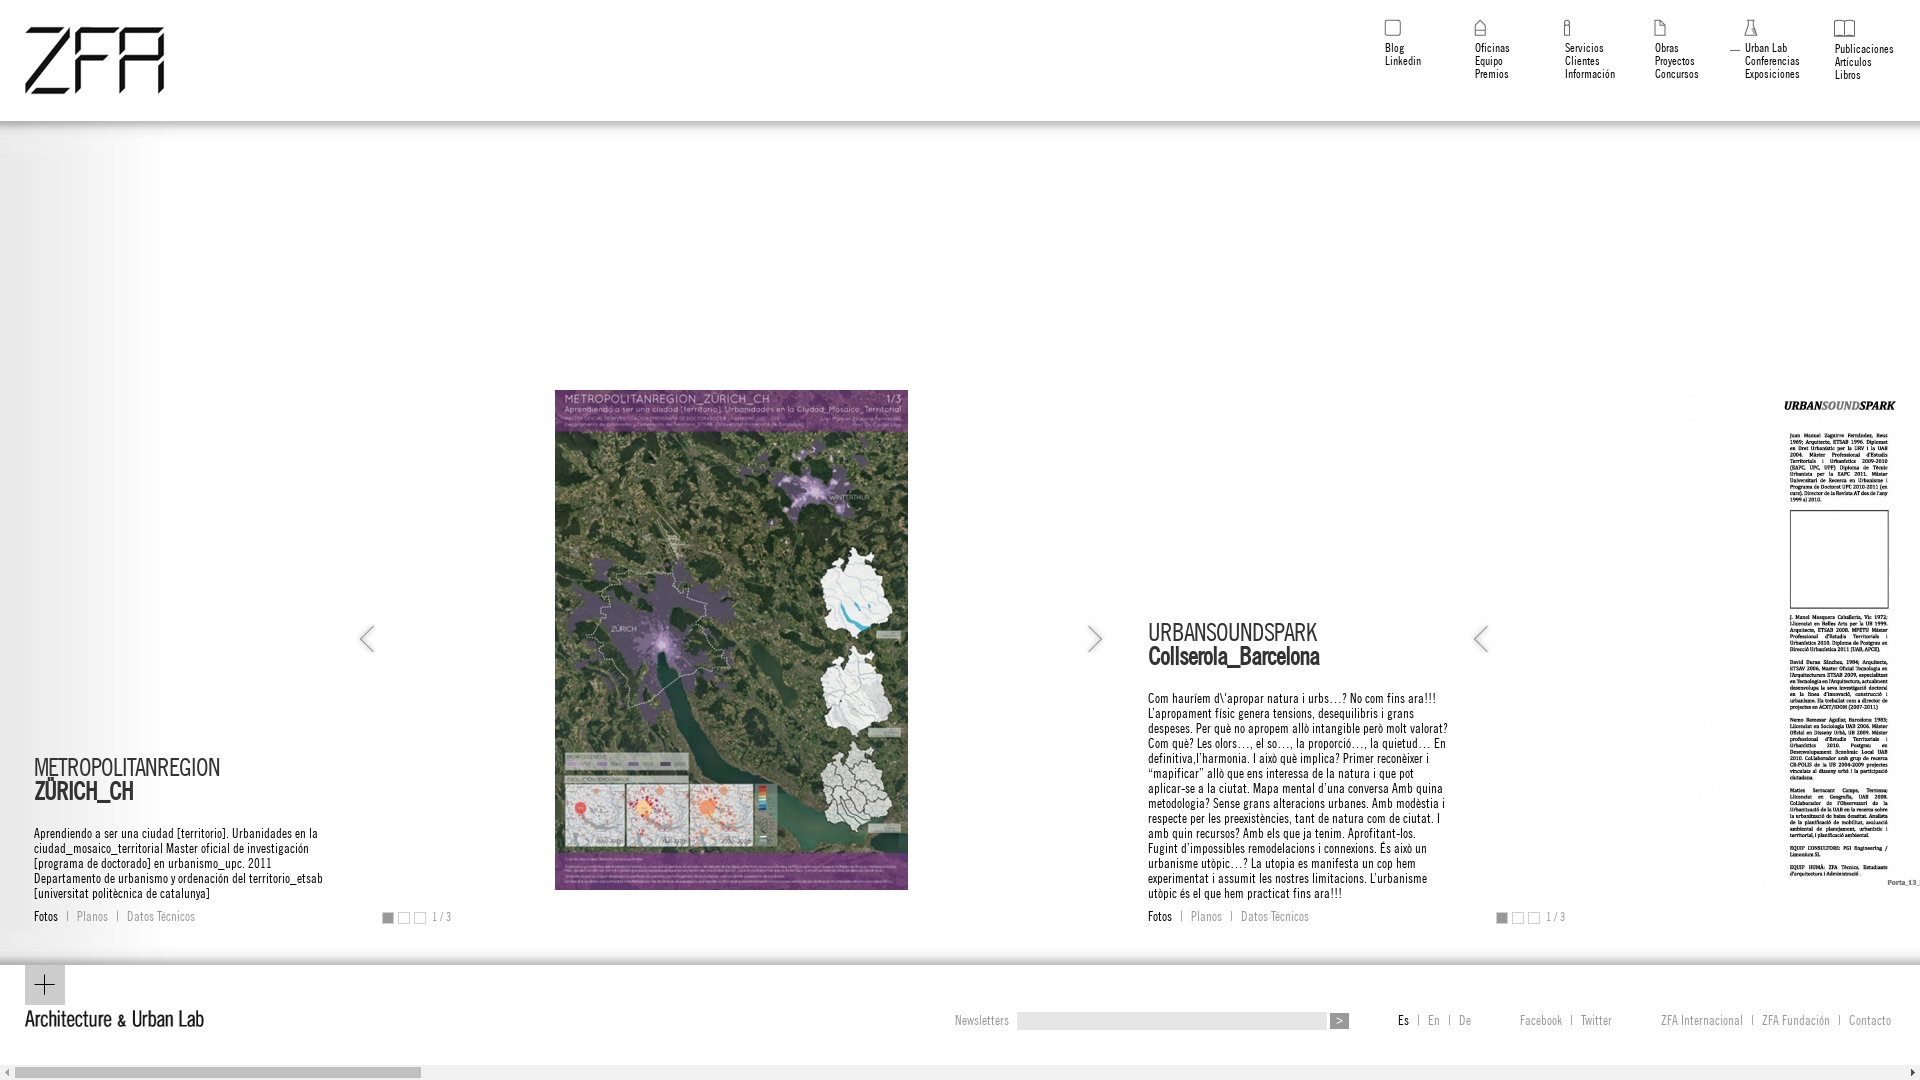 Image resolution: width=1920 pixels, height=1080 pixels. I want to click on  , so click(1502, 918).